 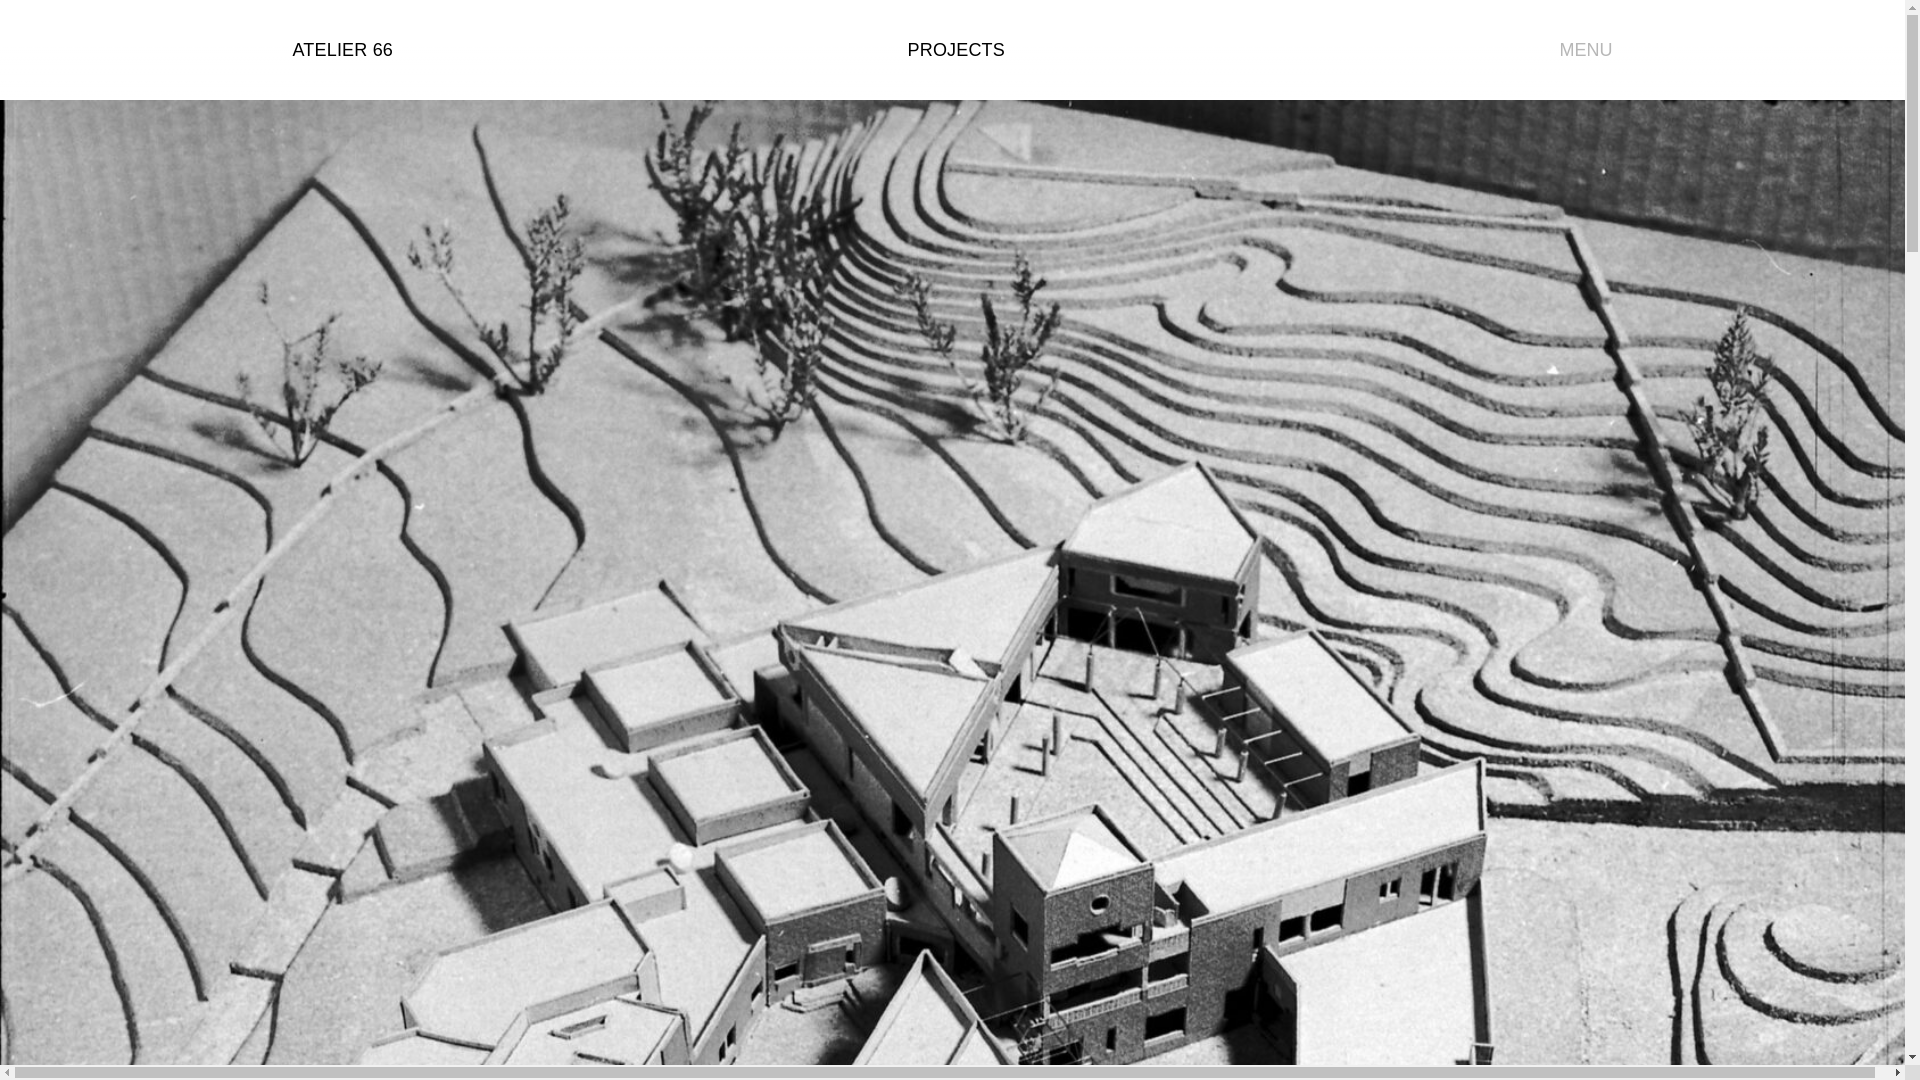 I want to click on MENU, so click(x=1566, y=50).